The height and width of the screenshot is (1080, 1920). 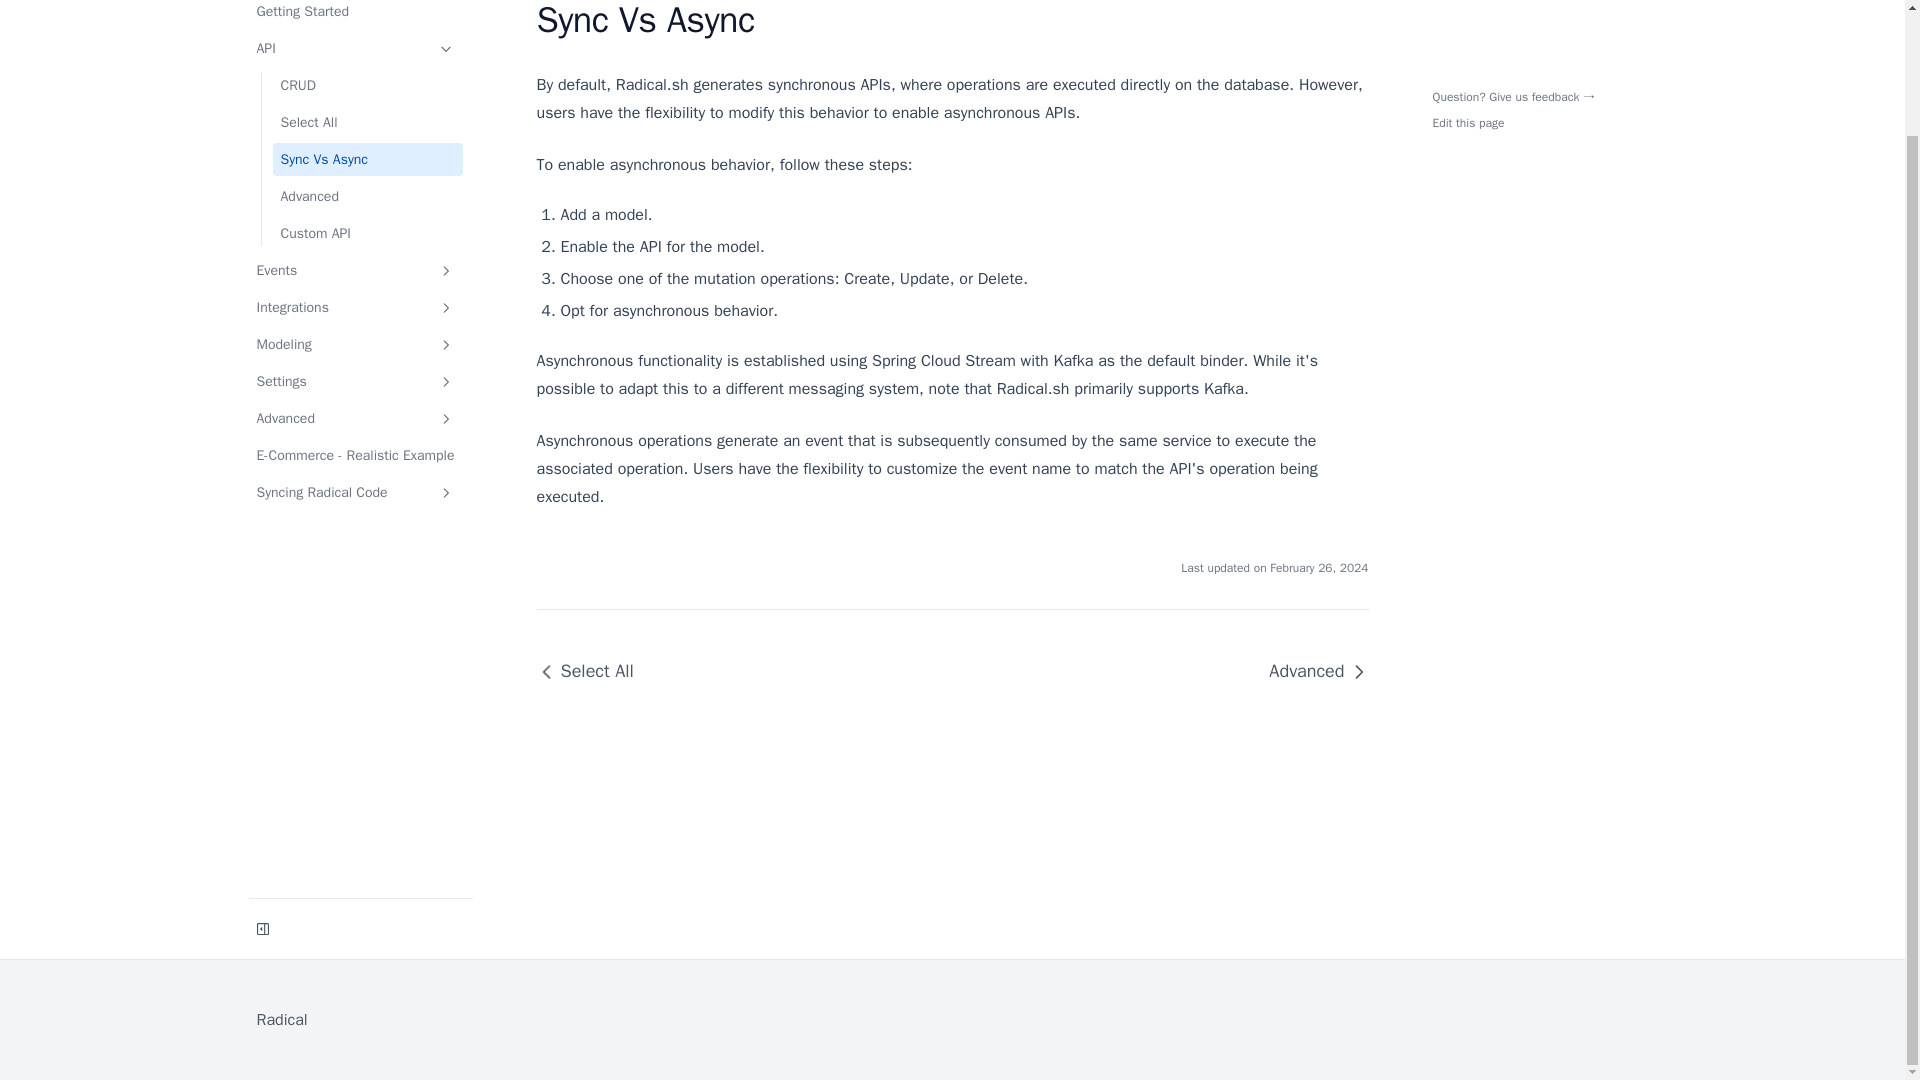 What do you see at coordinates (262, 909) in the screenshot?
I see `Hide sidebar` at bounding box center [262, 909].